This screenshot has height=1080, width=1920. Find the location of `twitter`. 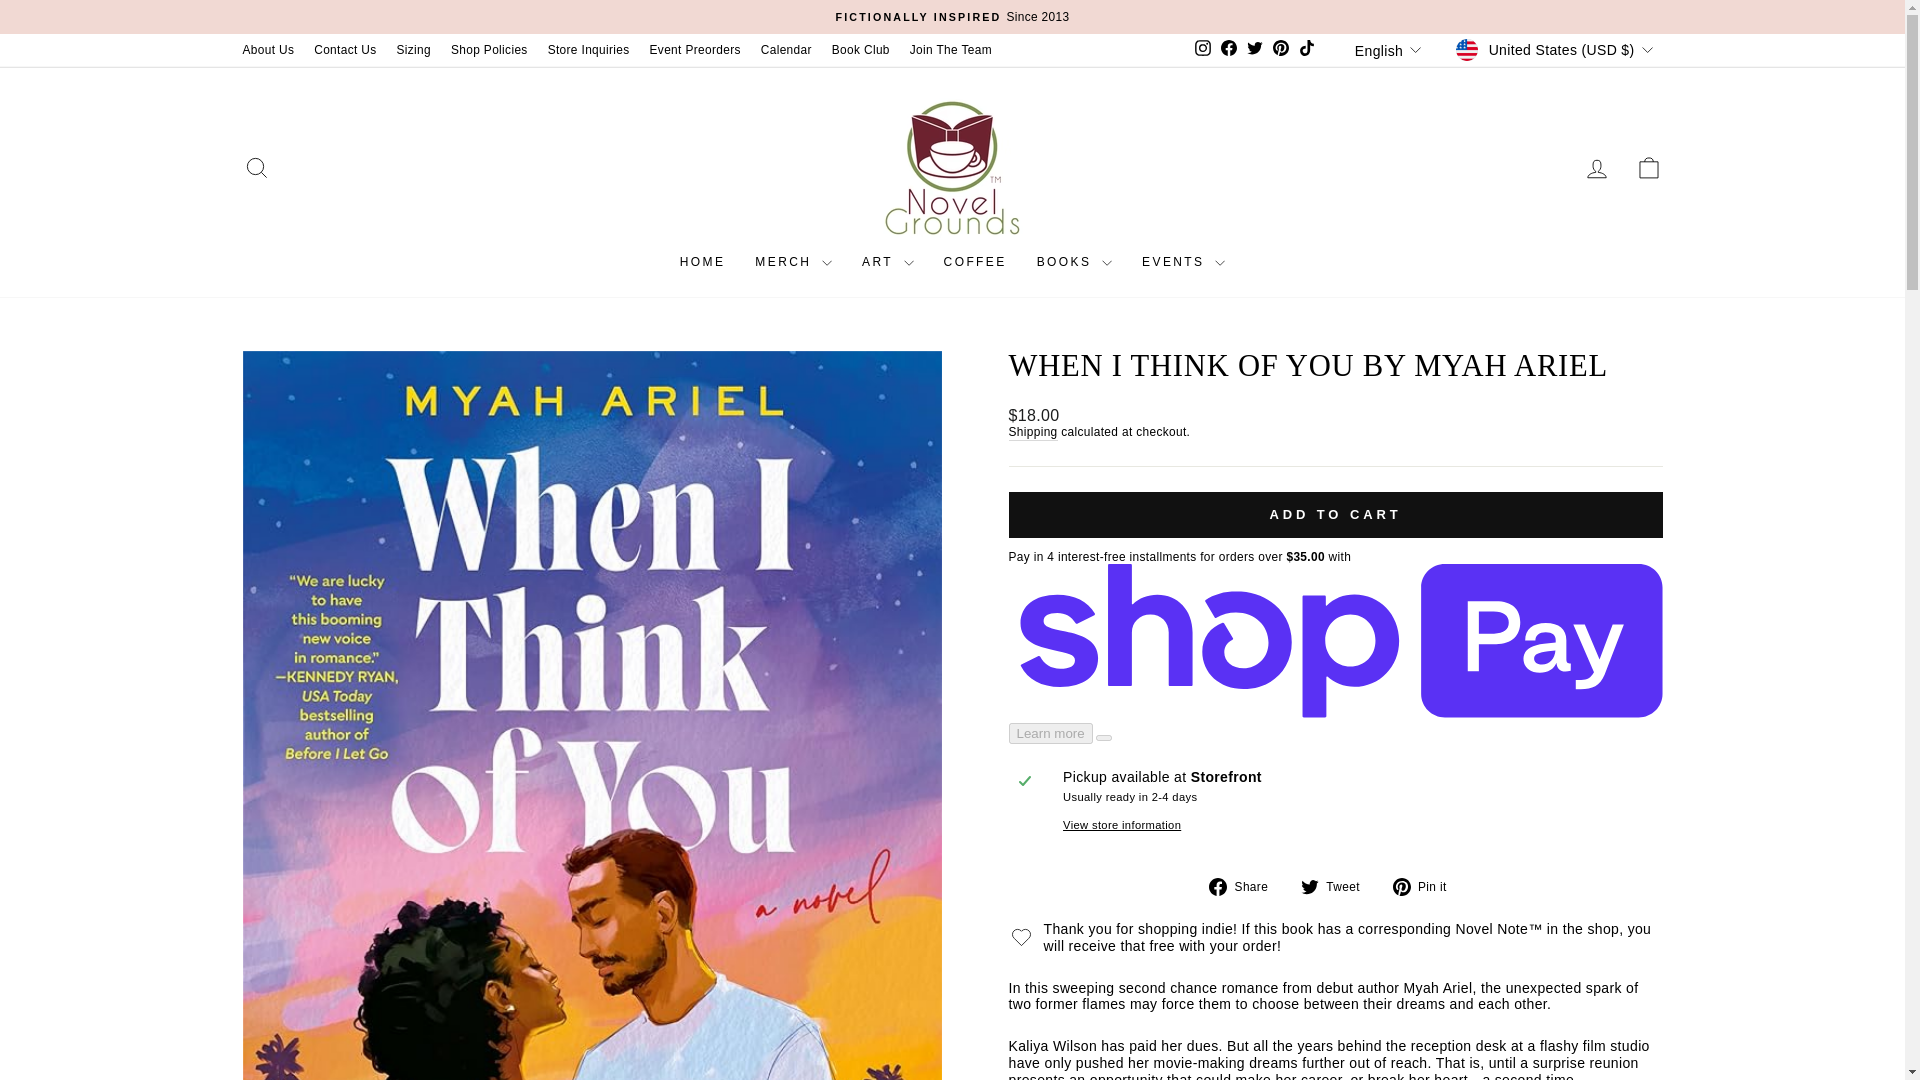

twitter is located at coordinates (1310, 887).